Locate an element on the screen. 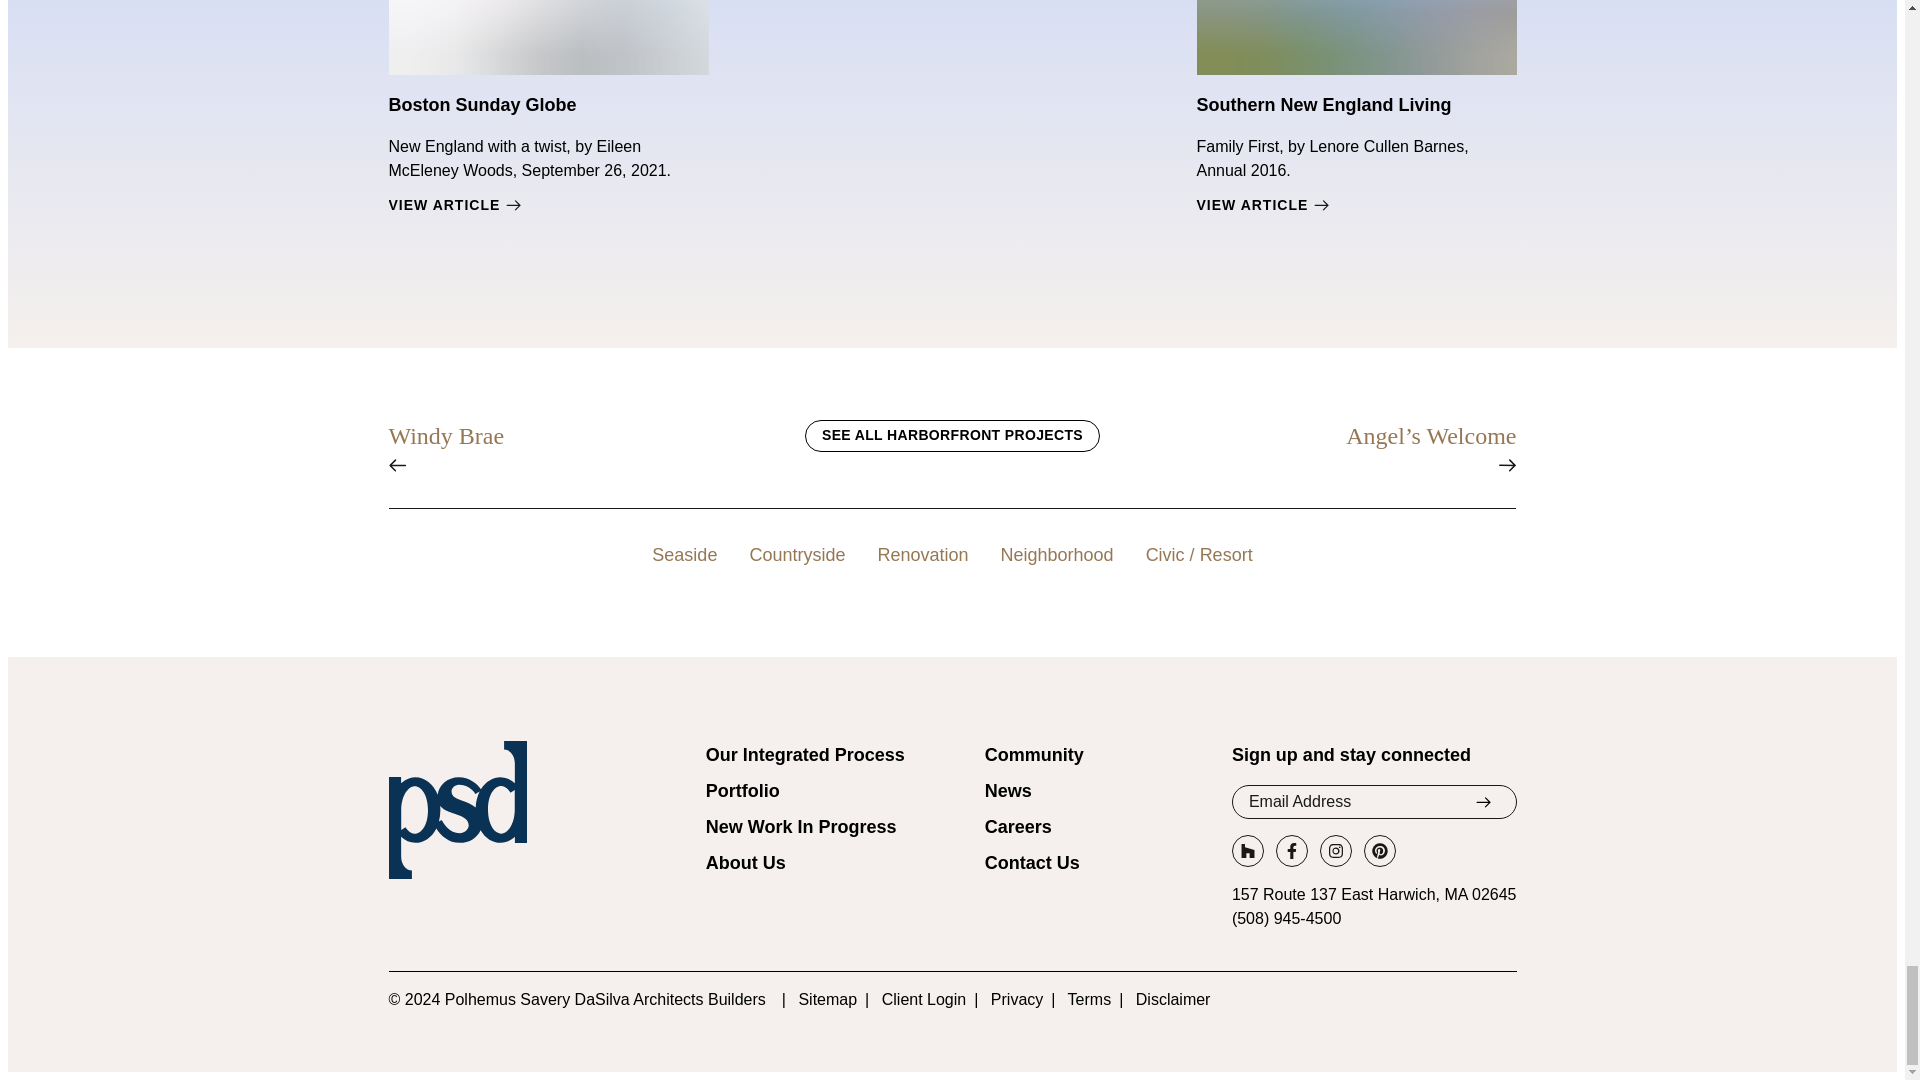 This screenshot has height=1080, width=1920. About Us is located at coordinates (746, 862).